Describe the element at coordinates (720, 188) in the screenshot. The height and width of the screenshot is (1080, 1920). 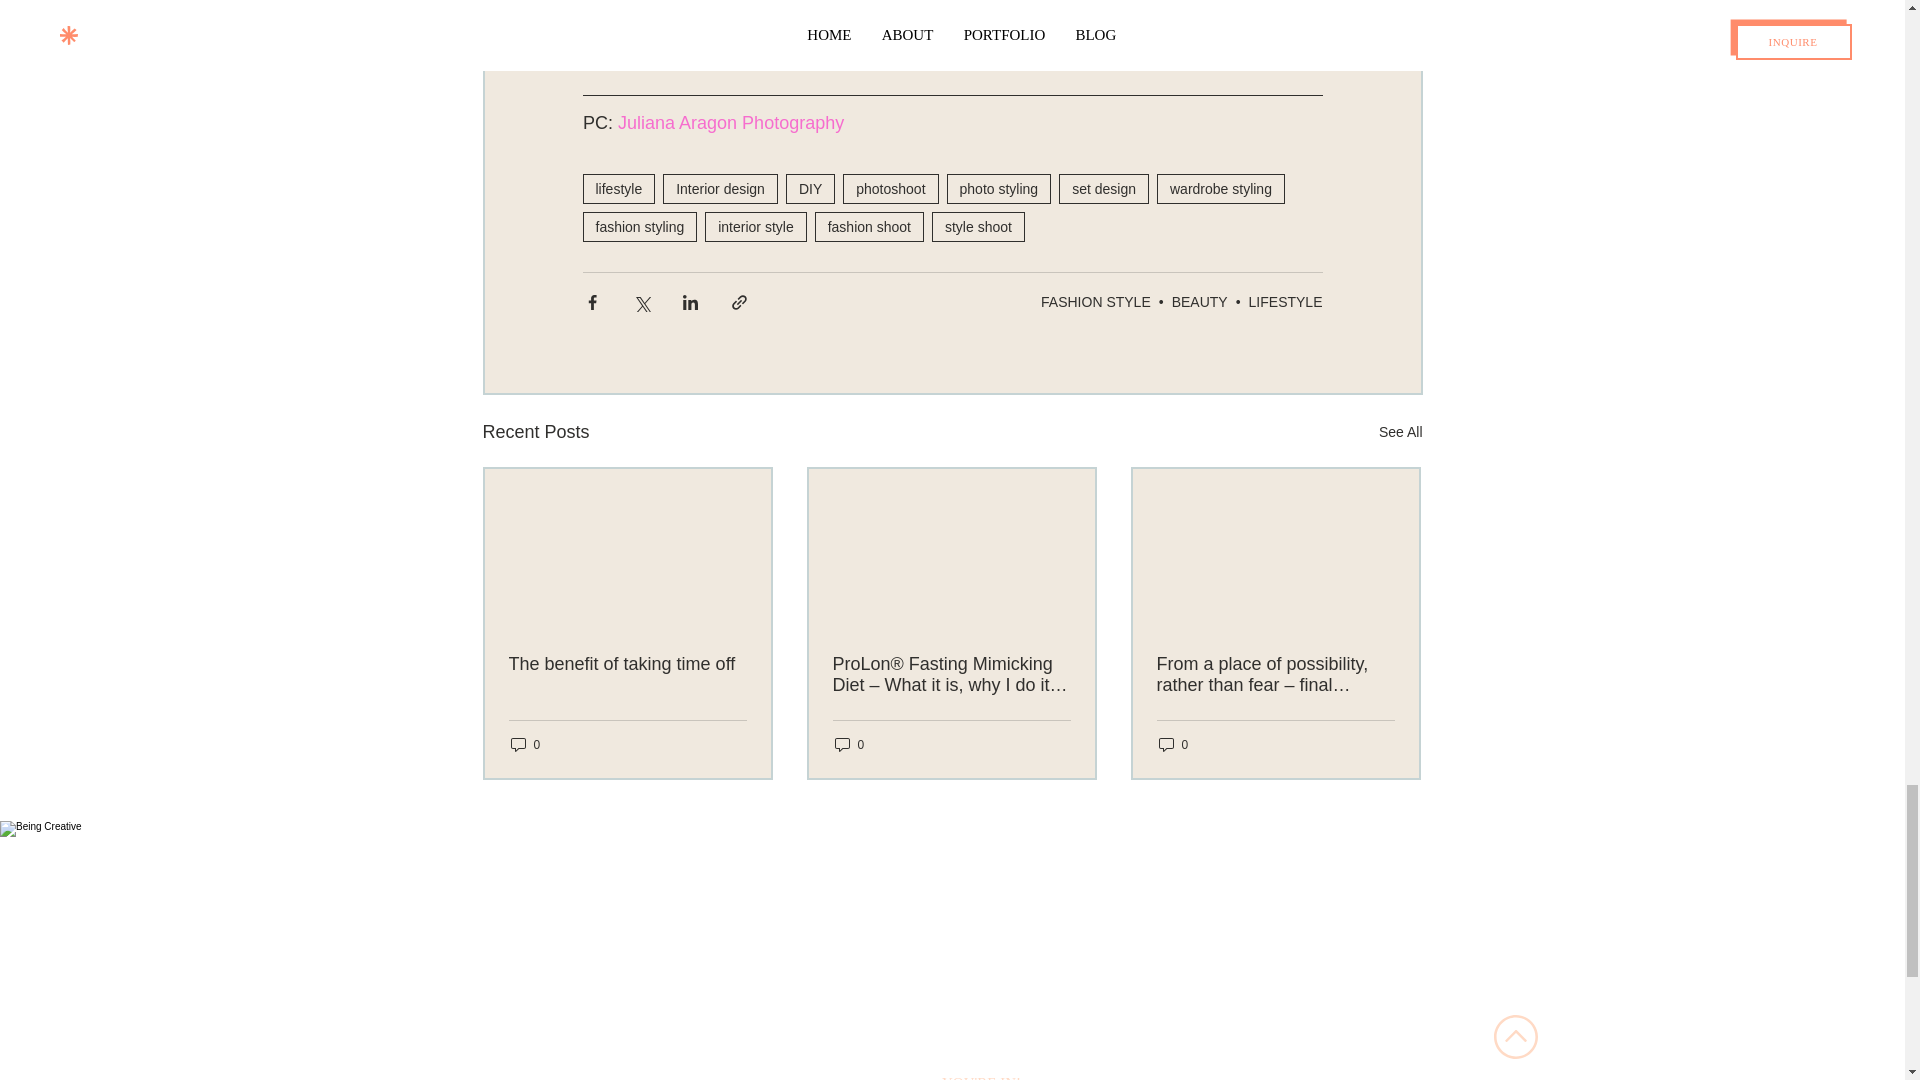
I see `Interior design` at that location.